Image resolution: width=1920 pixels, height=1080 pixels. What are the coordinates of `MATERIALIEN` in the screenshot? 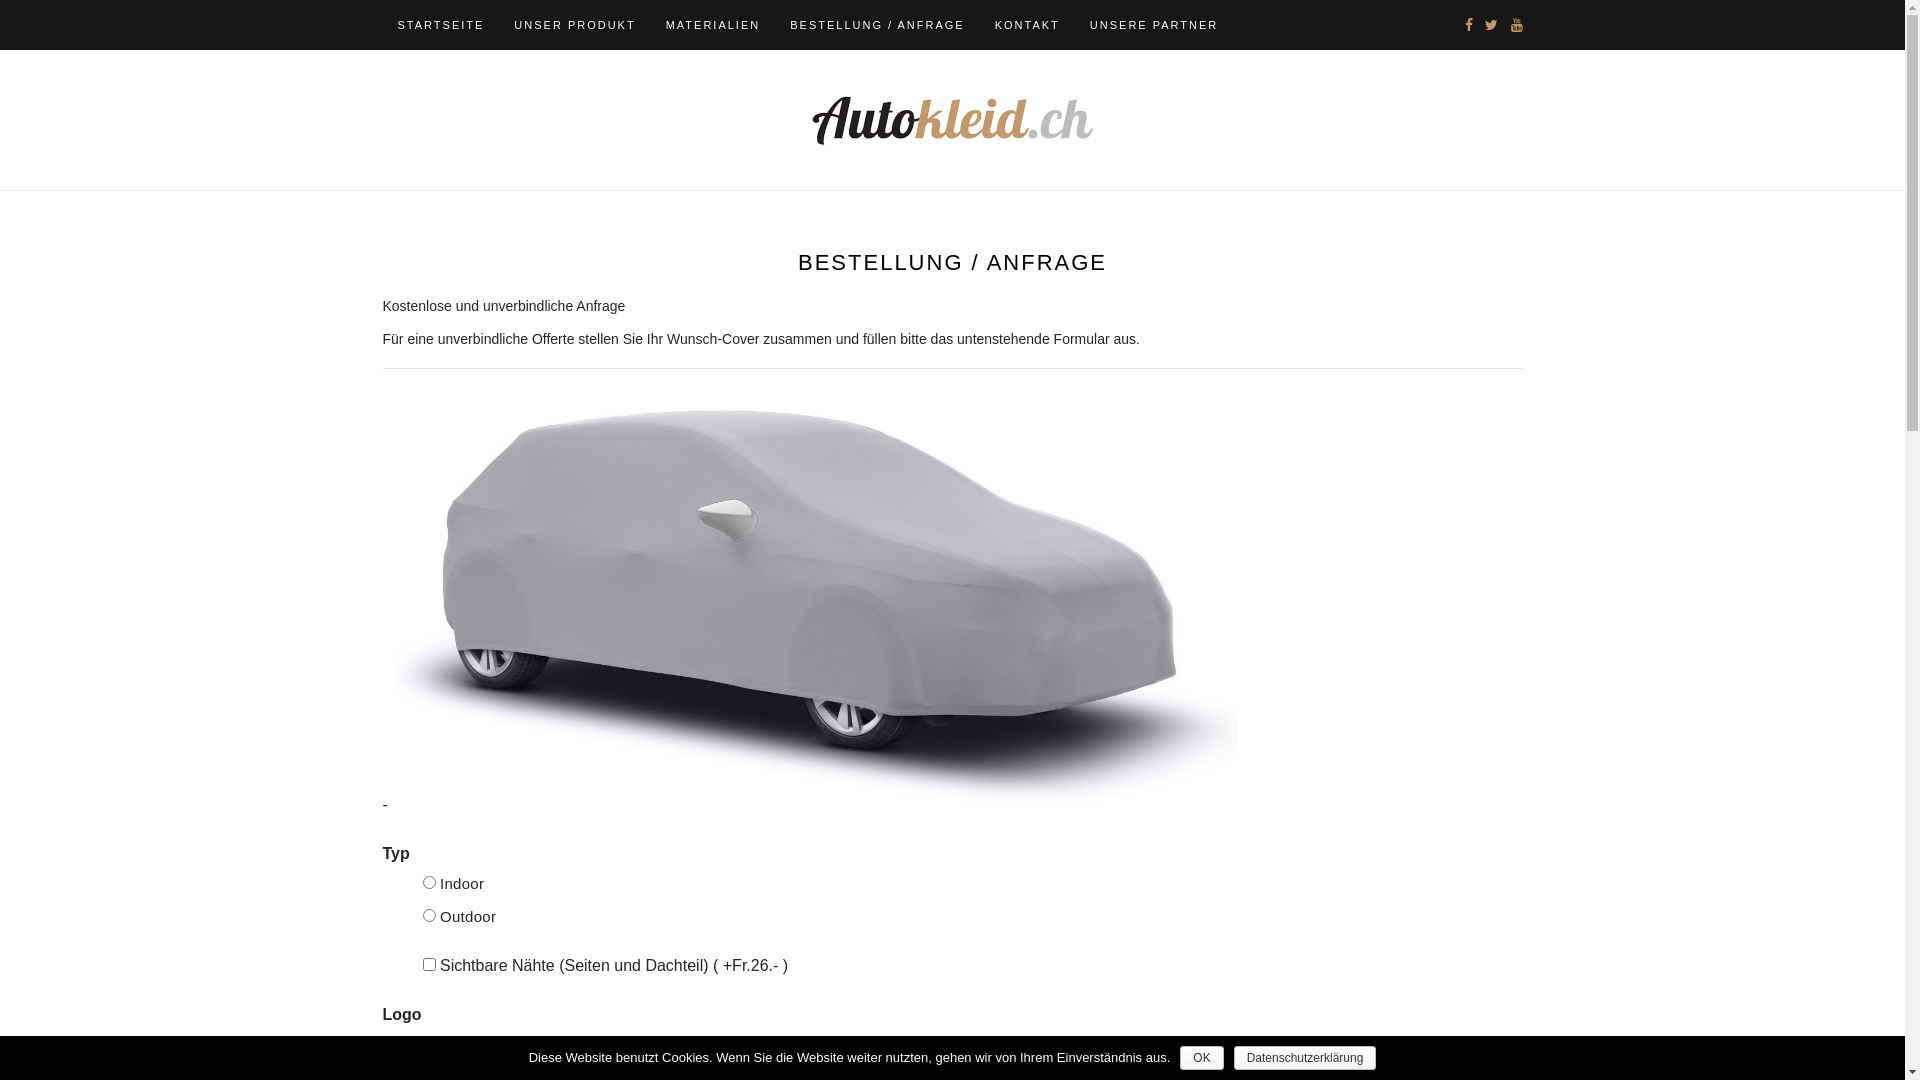 It's located at (714, 25).